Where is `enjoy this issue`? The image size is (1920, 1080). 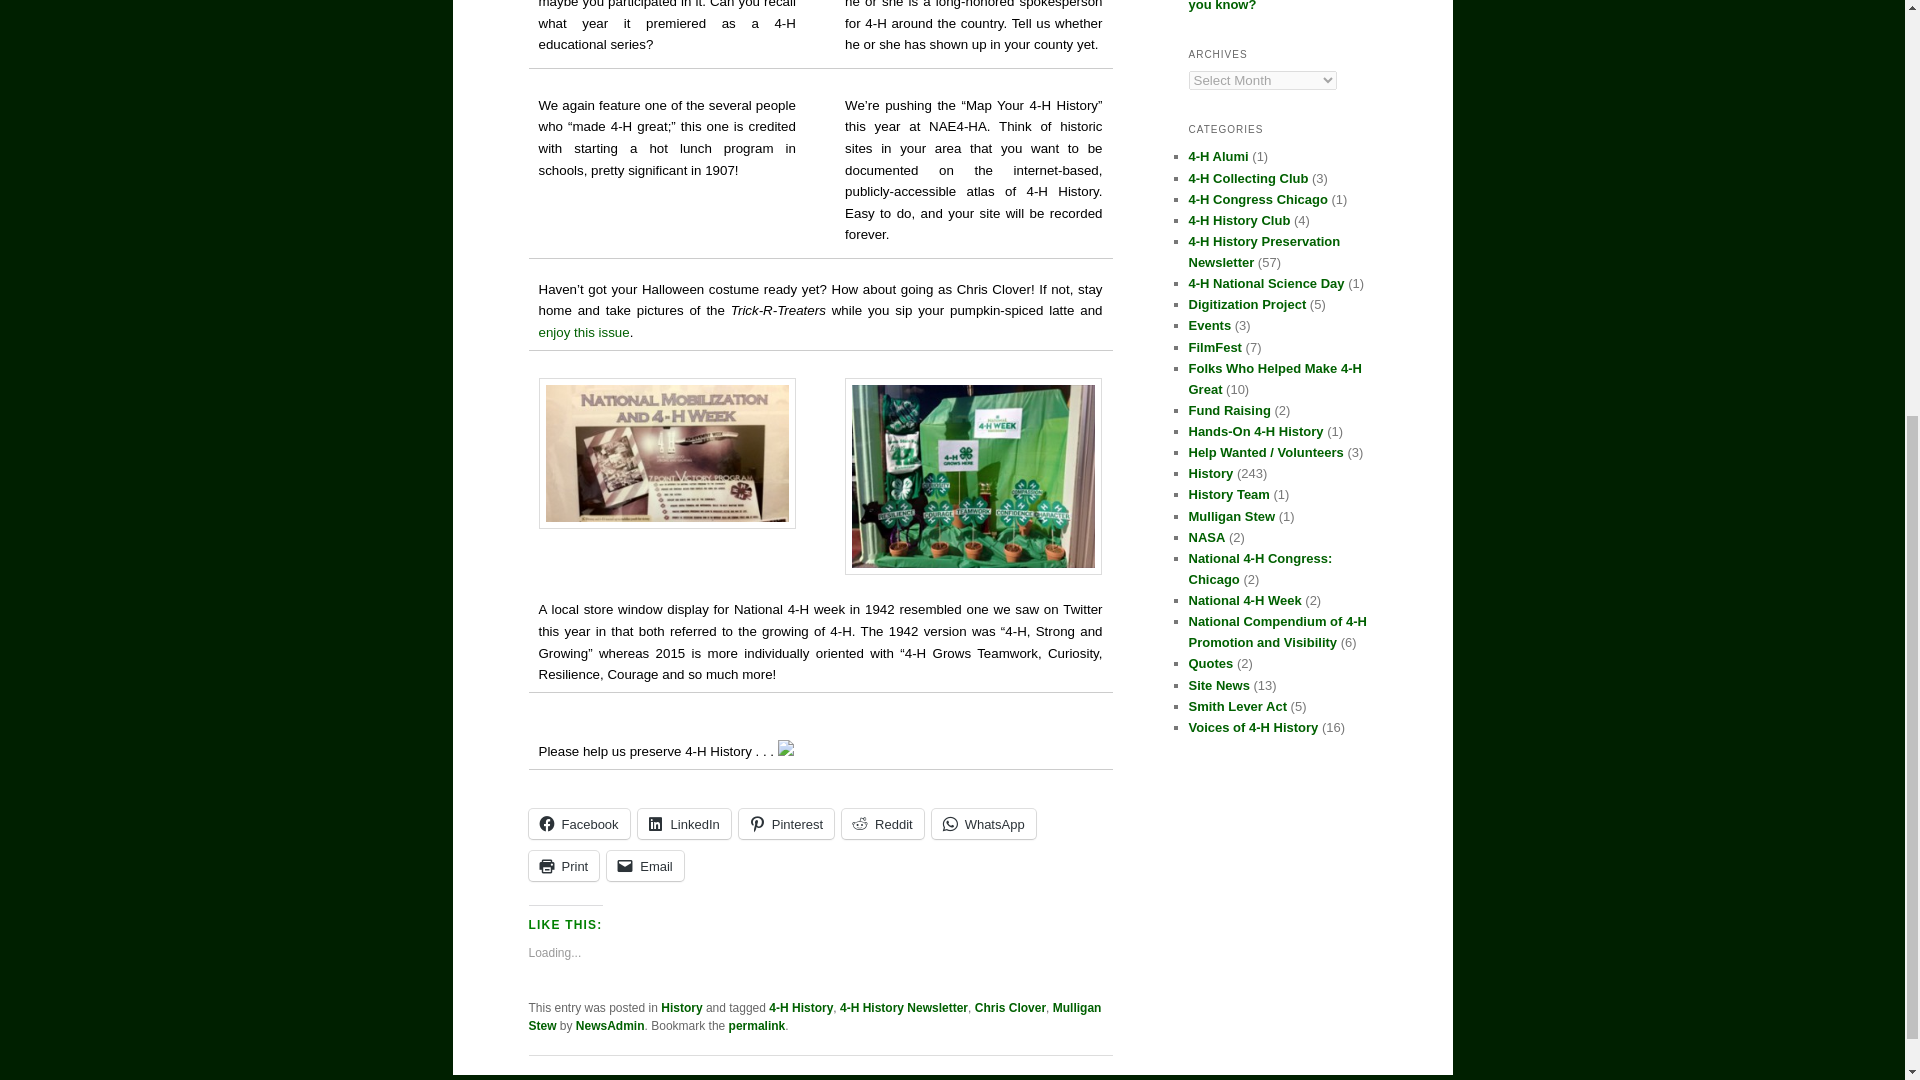 enjoy this issue is located at coordinates (583, 332).